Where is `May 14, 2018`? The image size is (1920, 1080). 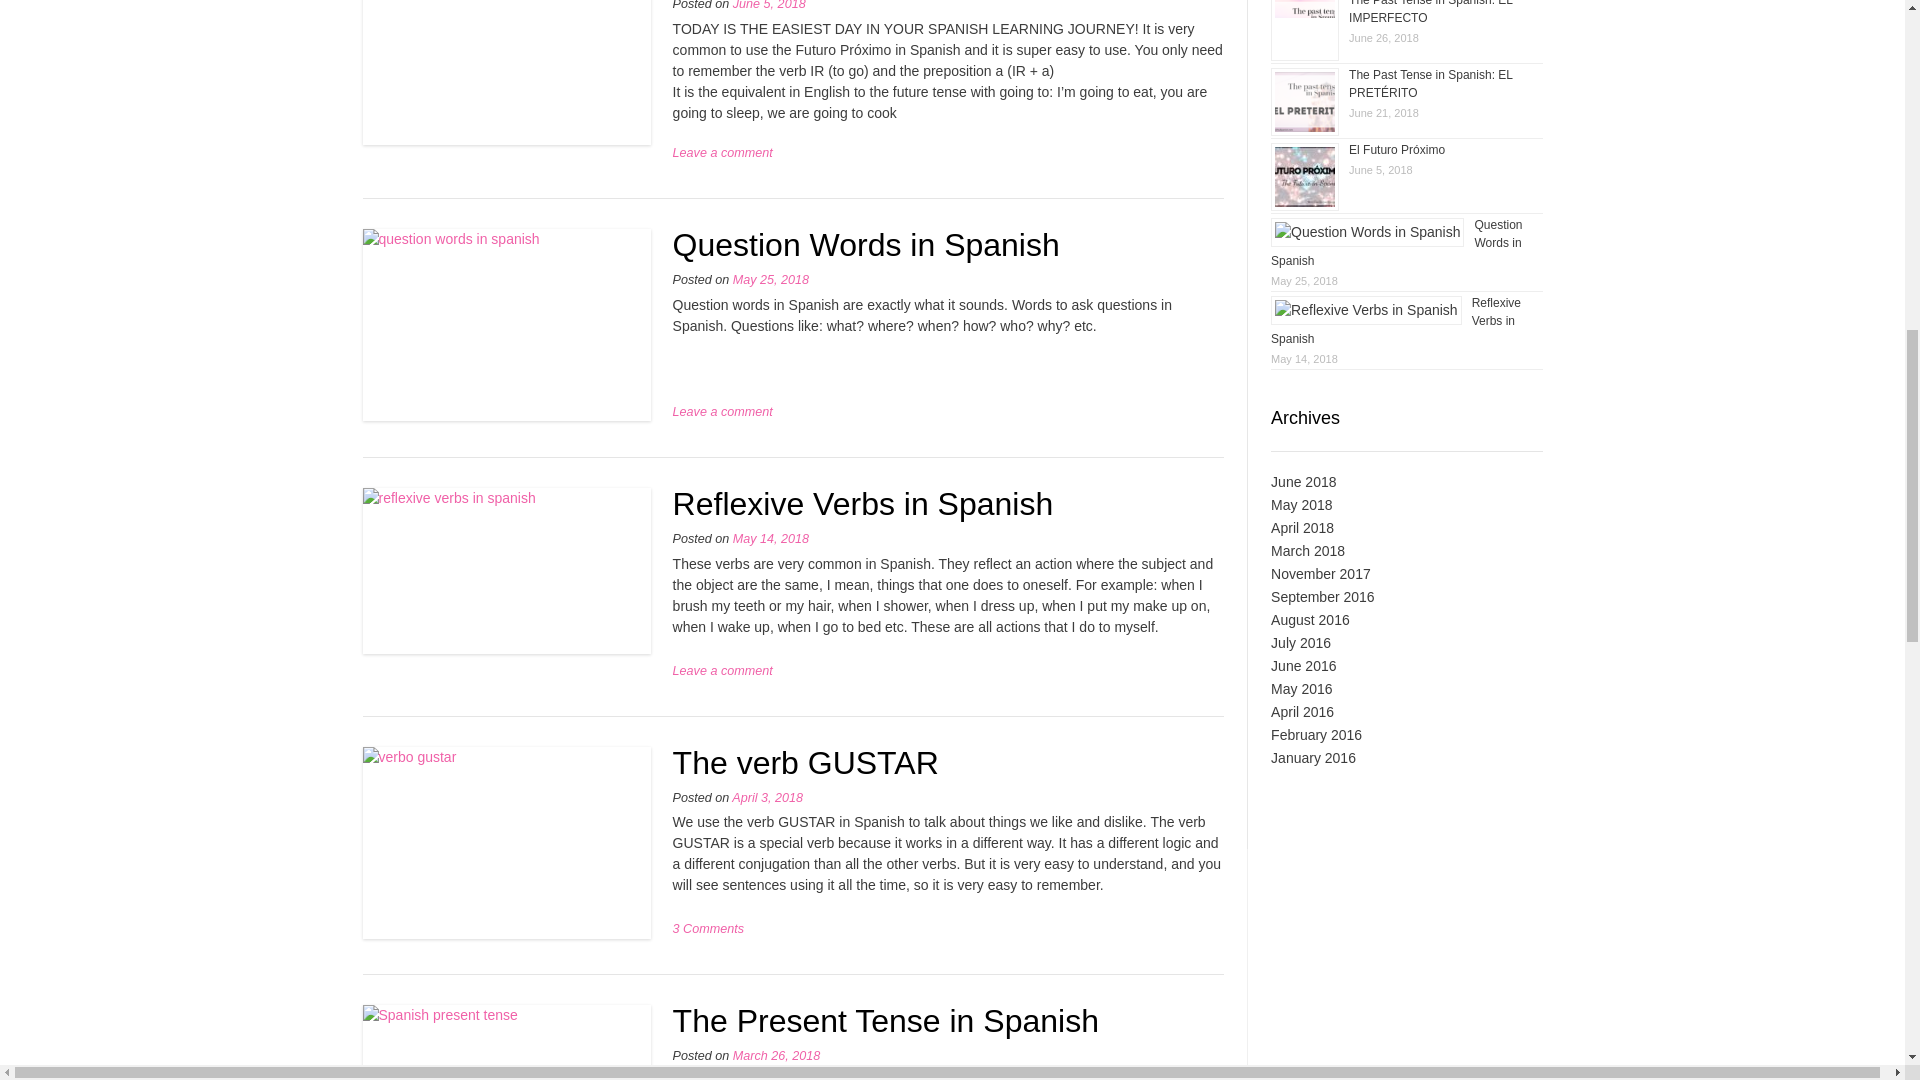 May 14, 2018 is located at coordinates (770, 539).